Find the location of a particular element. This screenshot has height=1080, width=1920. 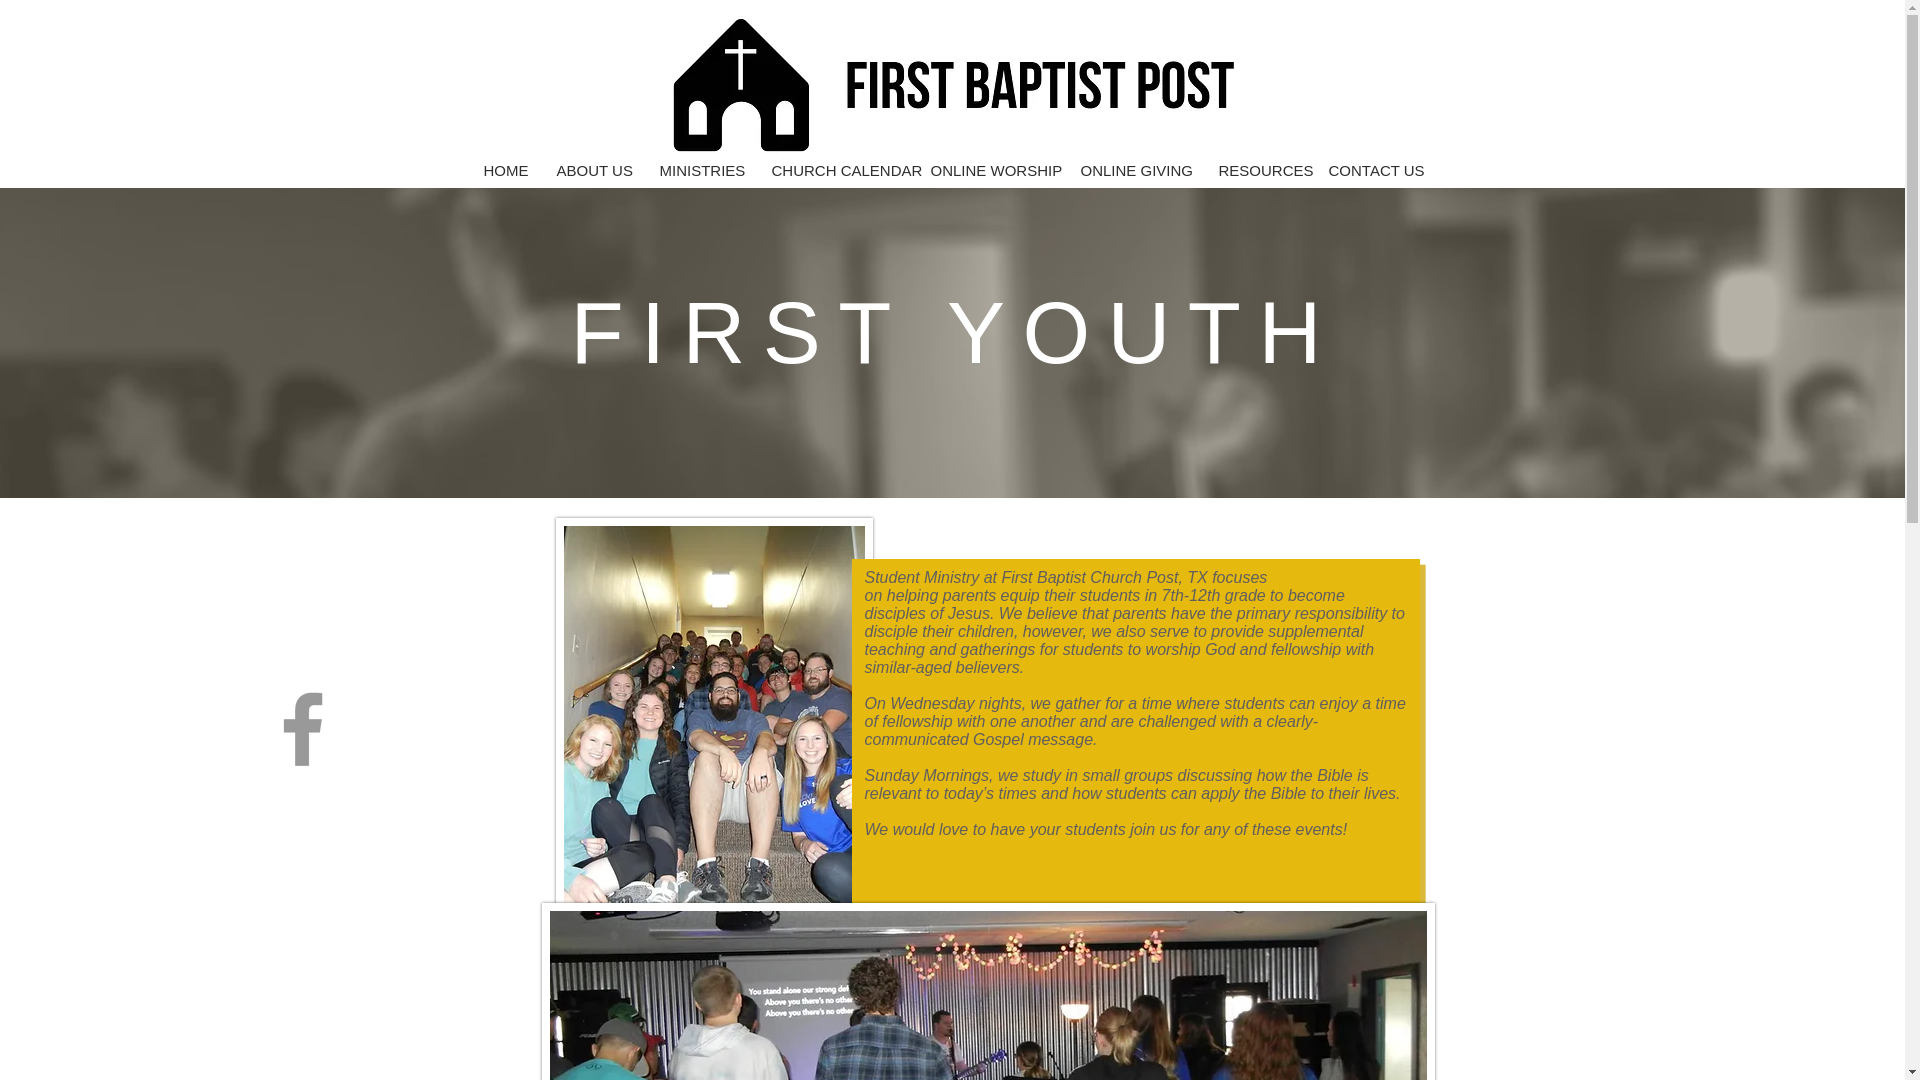

RESOURCES is located at coordinates (1258, 170).